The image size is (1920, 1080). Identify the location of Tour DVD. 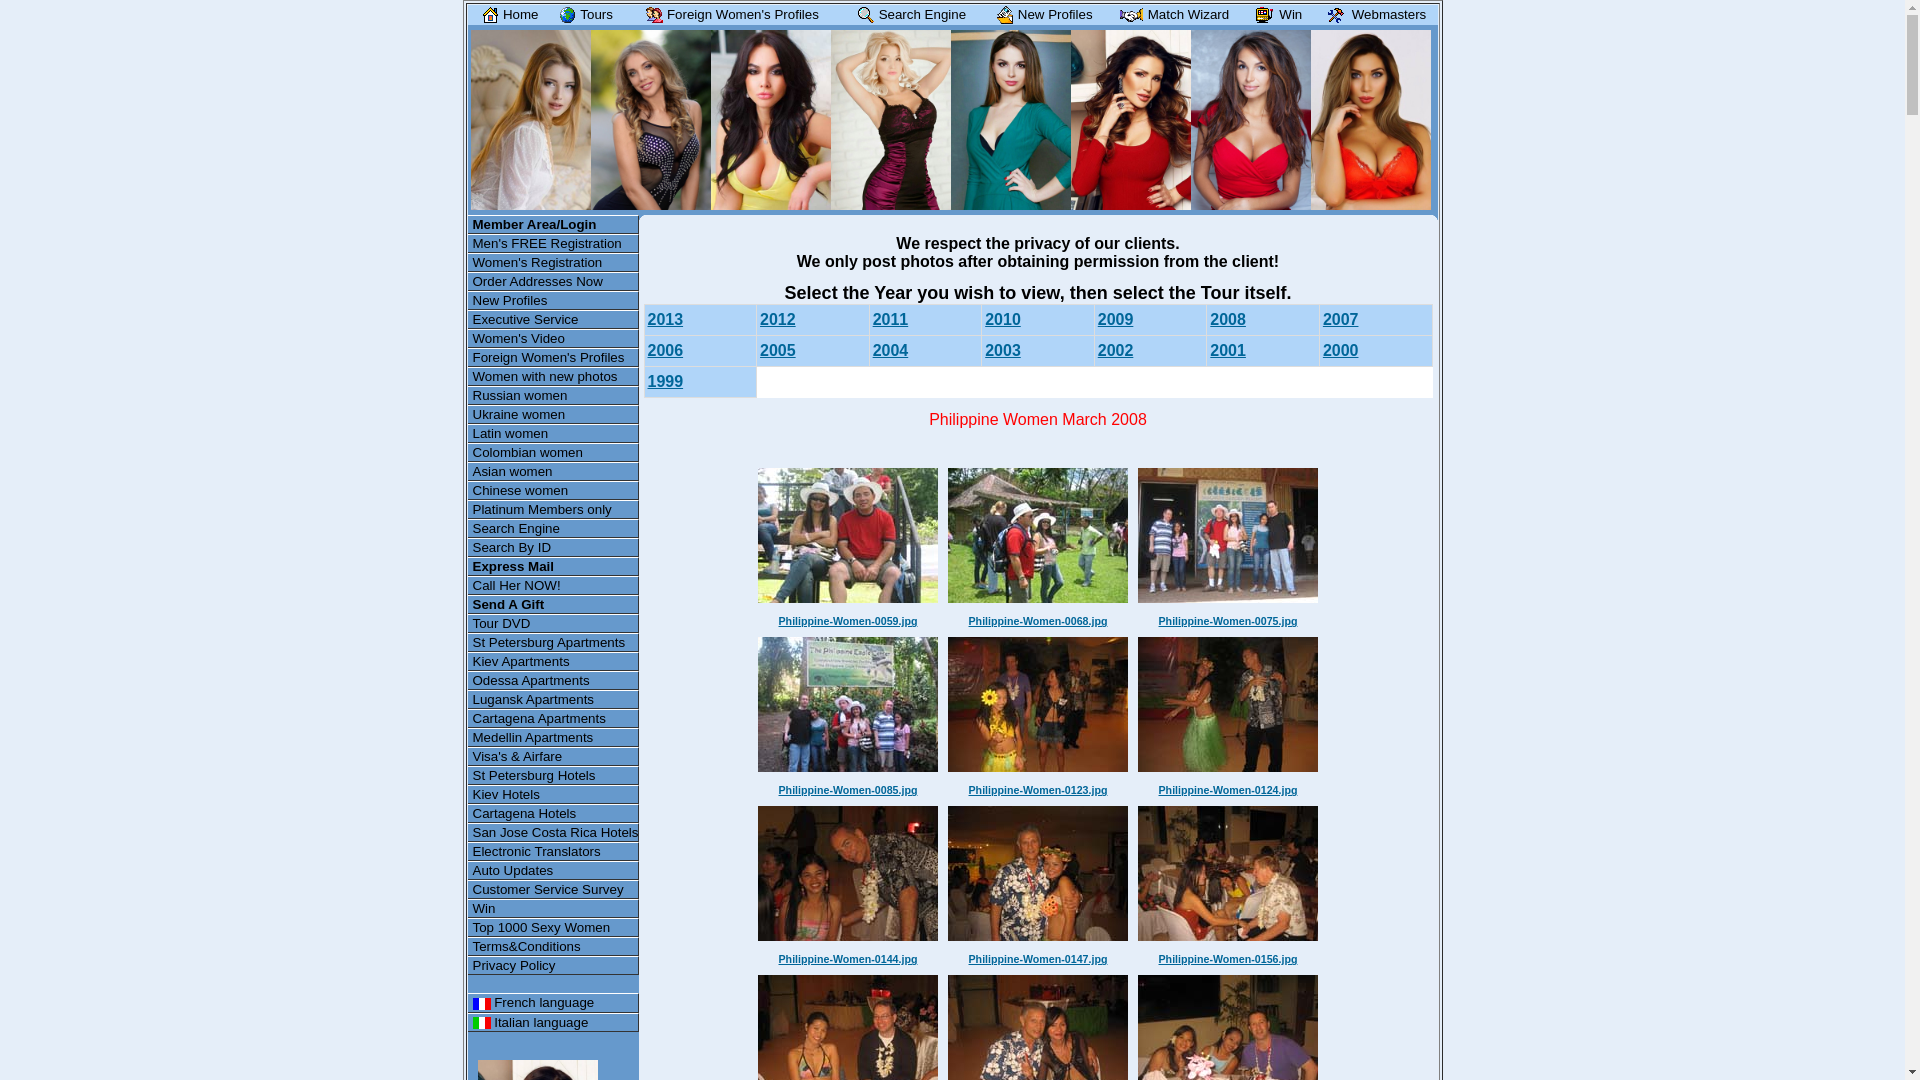
(554, 624).